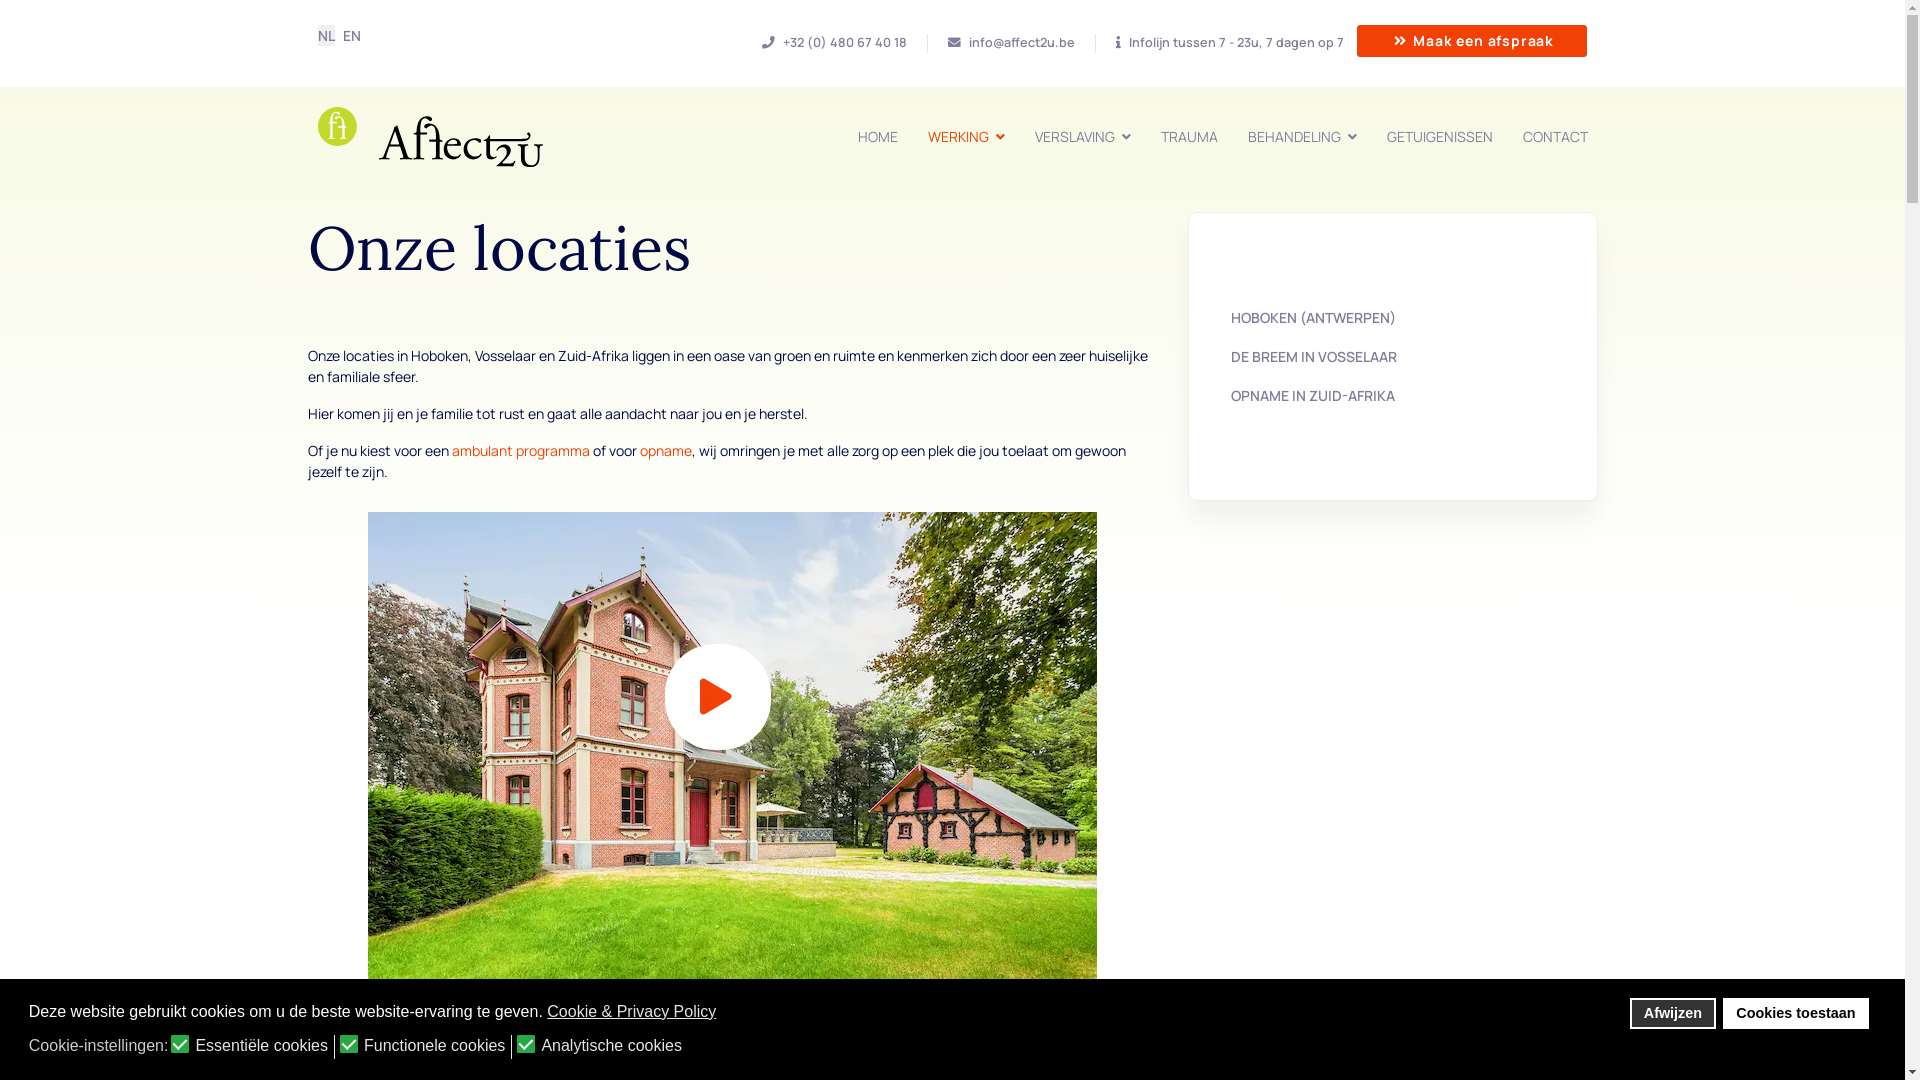 The width and height of the screenshot is (1920, 1080). Describe the element at coordinates (436, 1047) in the screenshot. I see `Functionele cookies` at that location.